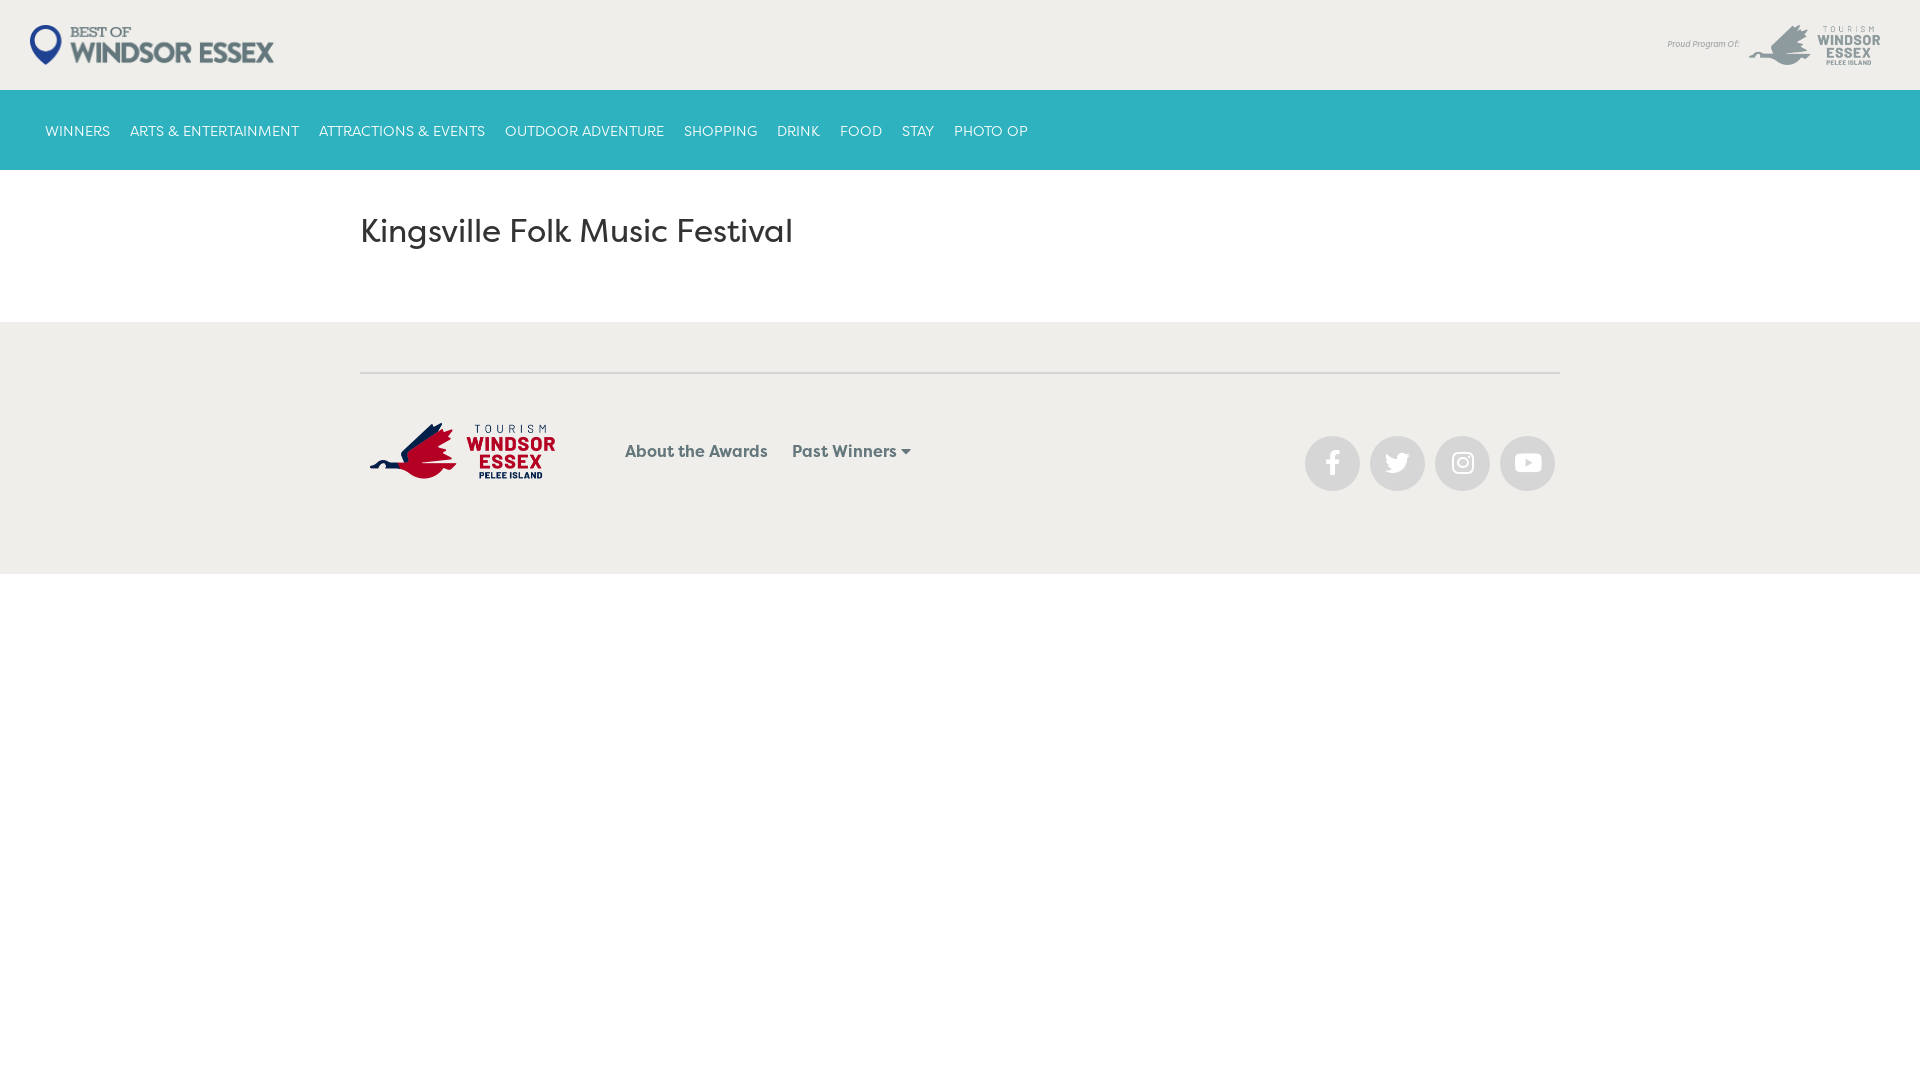 The width and height of the screenshot is (1920, 1080). Describe the element at coordinates (794, 130) in the screenshot. I see `DRINK` at that location.